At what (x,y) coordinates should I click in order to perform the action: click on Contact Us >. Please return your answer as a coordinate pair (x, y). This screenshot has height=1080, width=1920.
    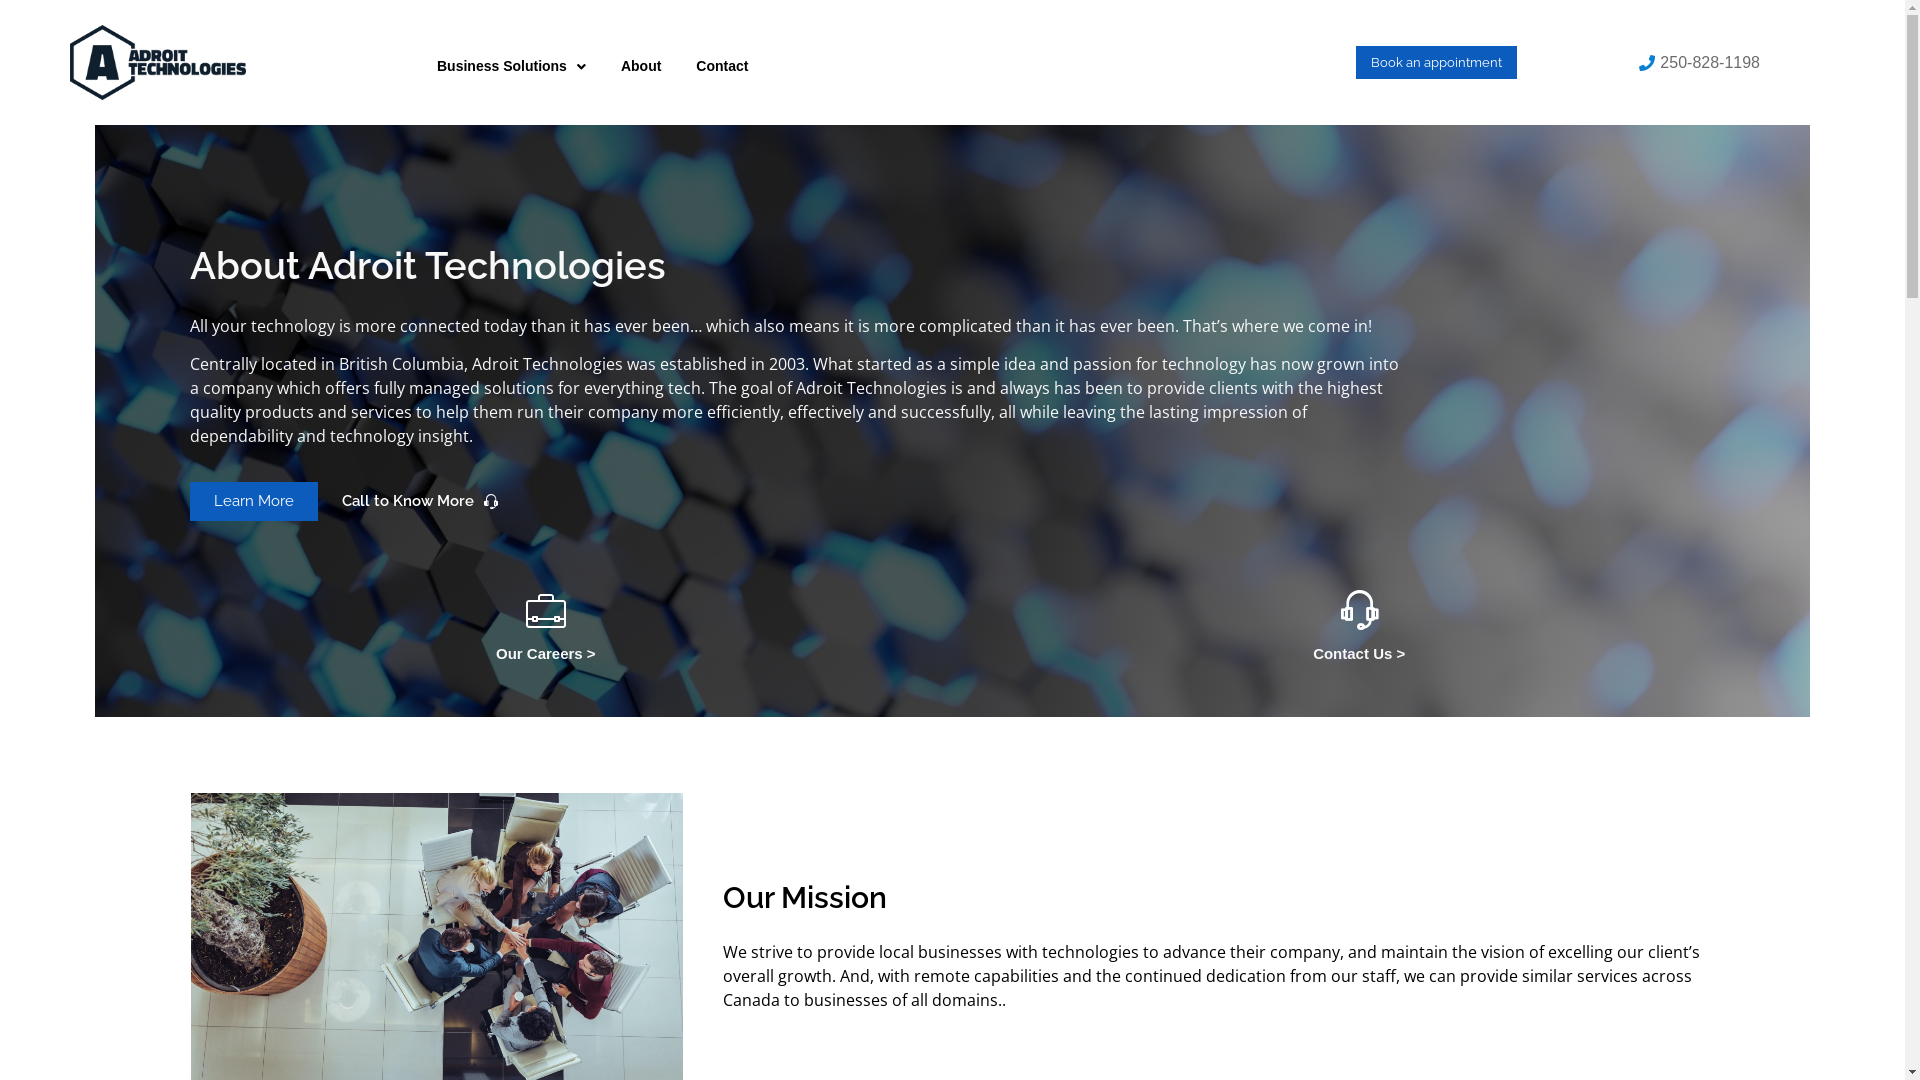
    Looking at the image, I should click on (1359, 654).